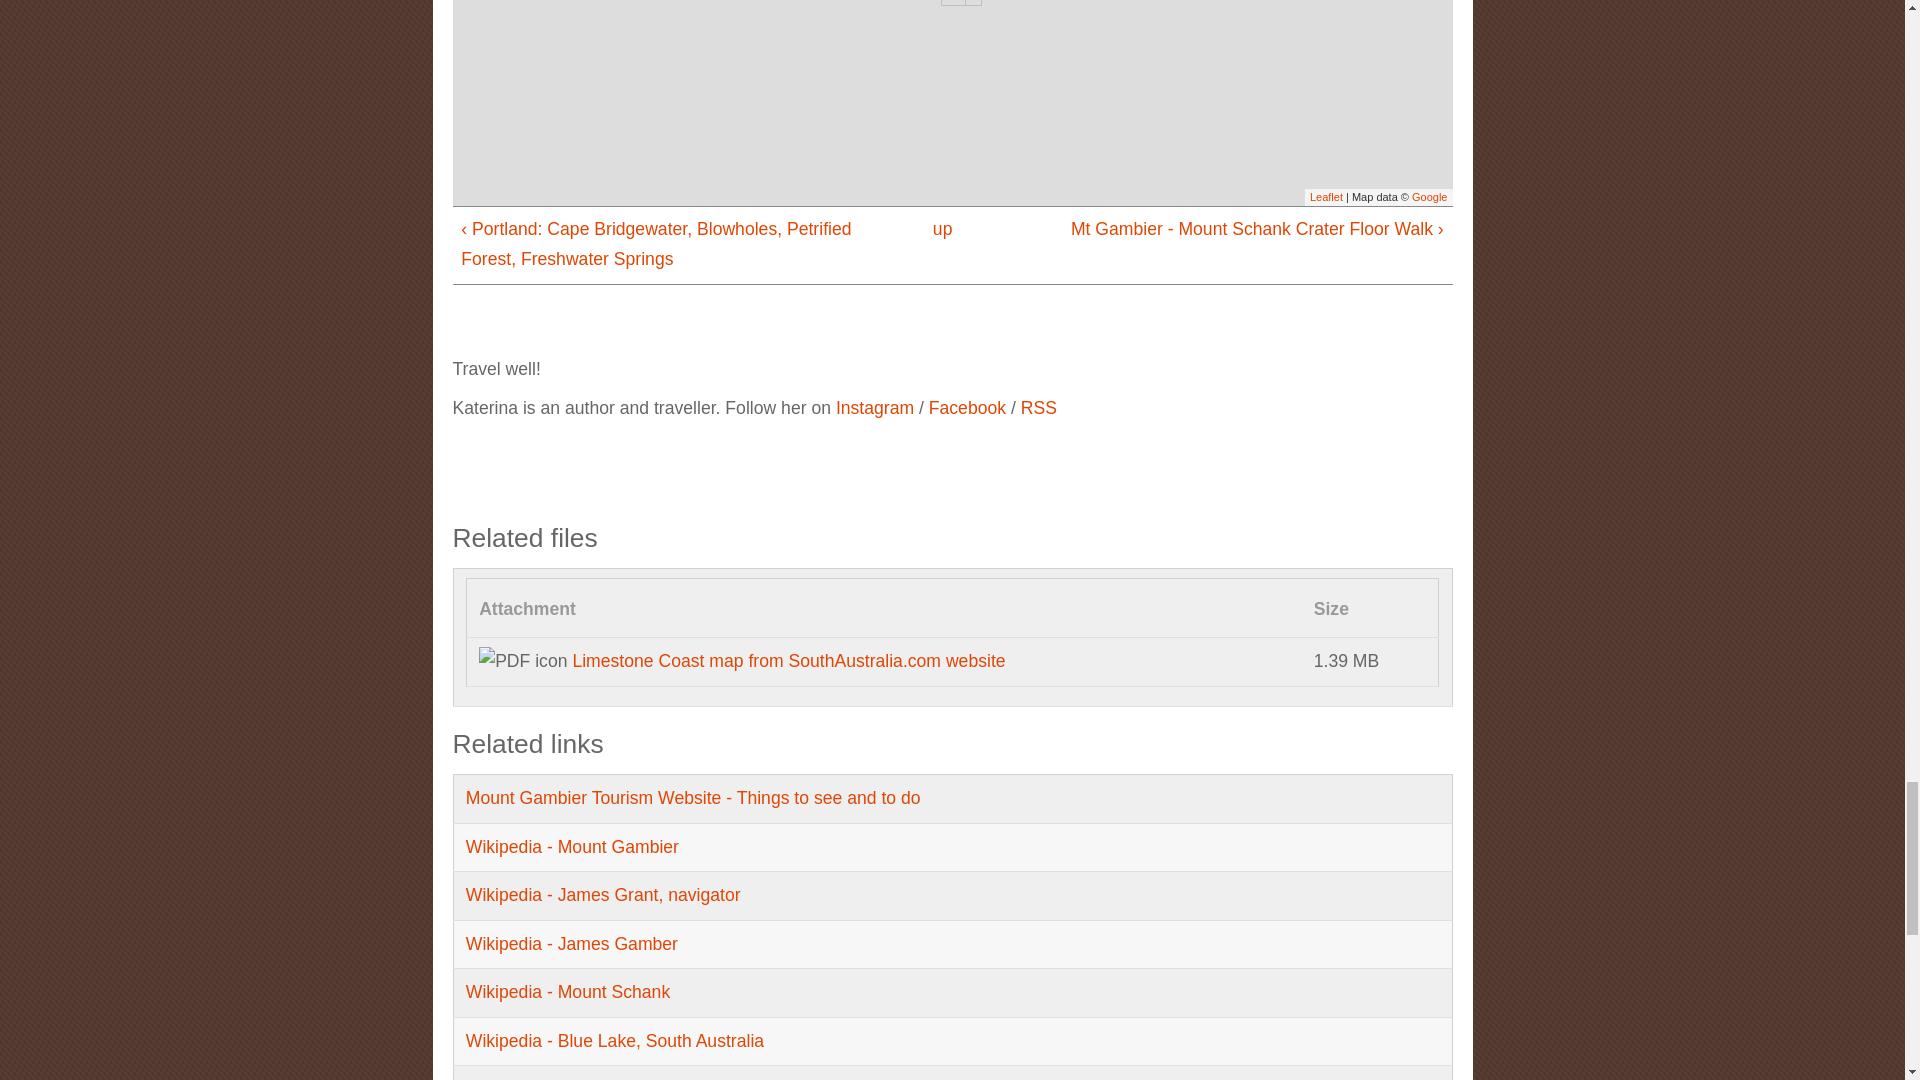 This screenshot has height=1080, width=1920. Describe the element at coordinates (942, 230) in the screenshot. I see `up` at that location.